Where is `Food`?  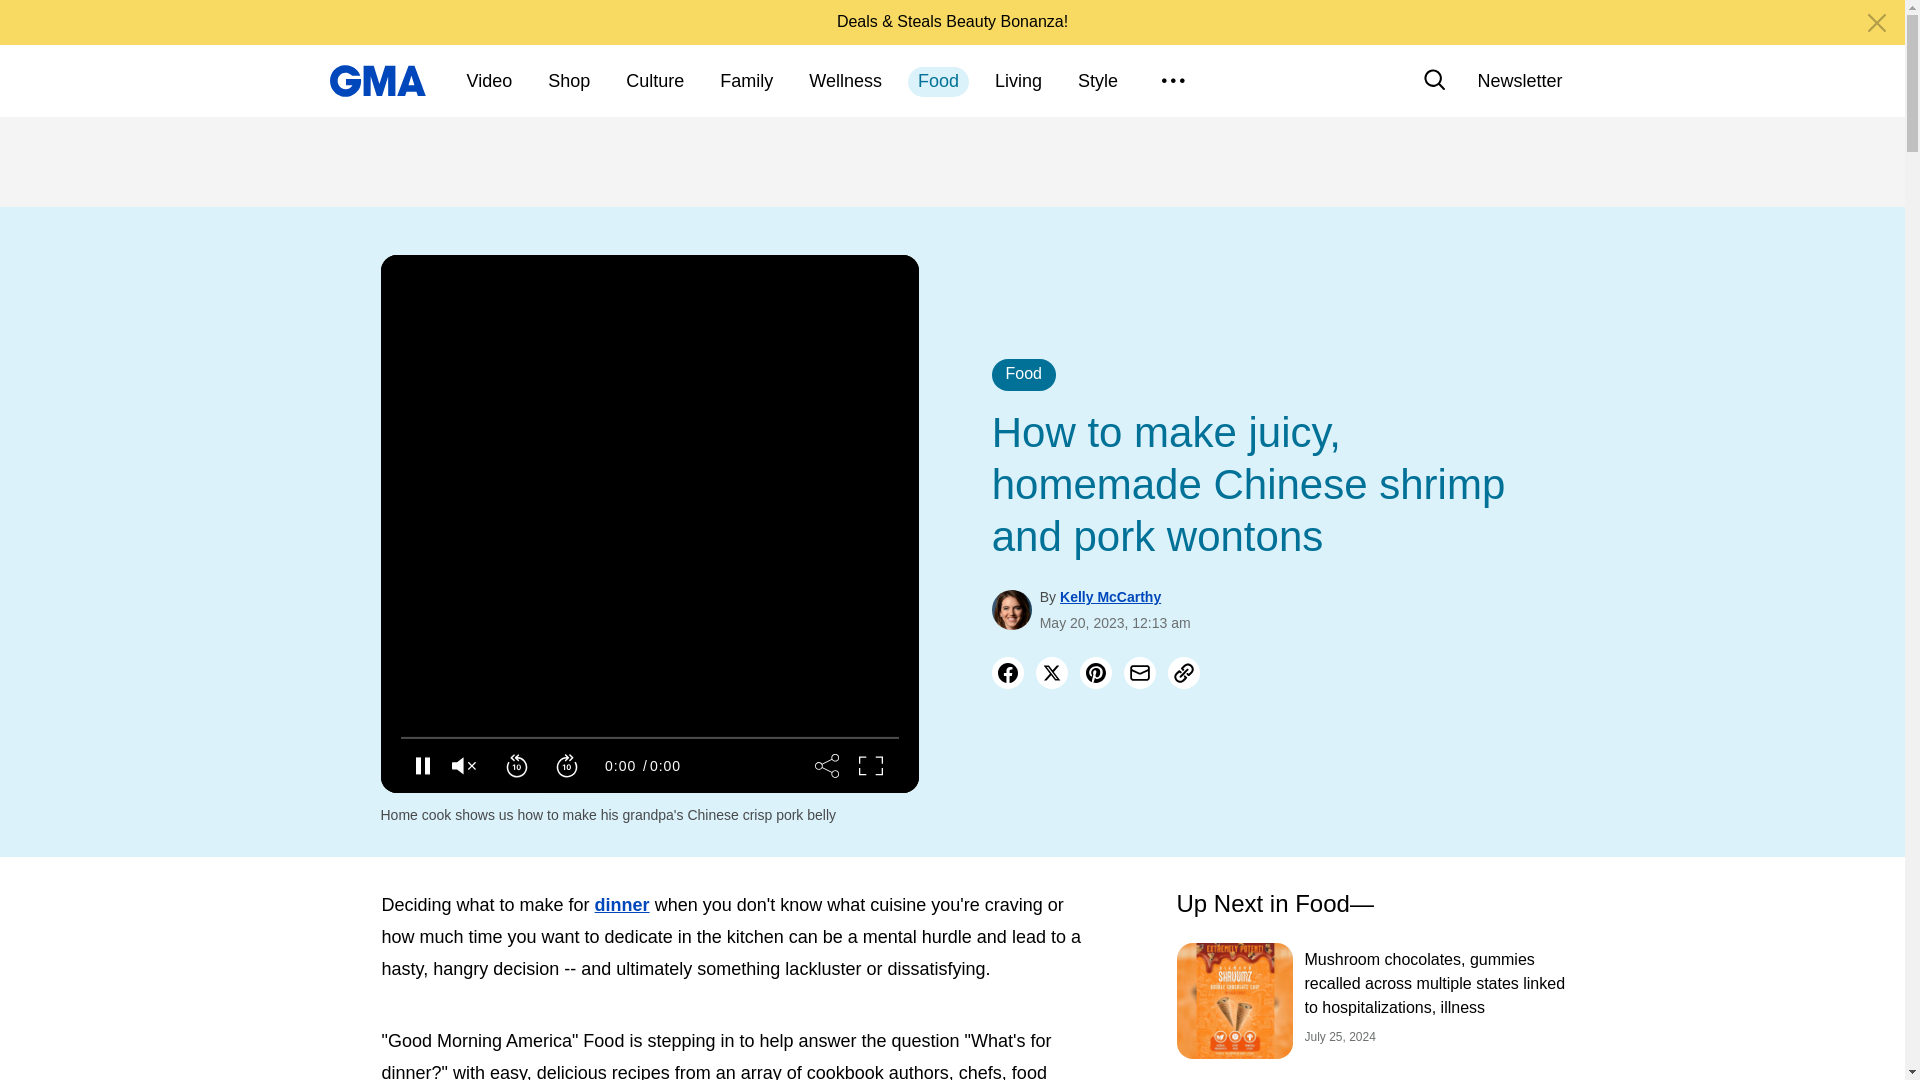 Food is located at coordinates (1024, 374).